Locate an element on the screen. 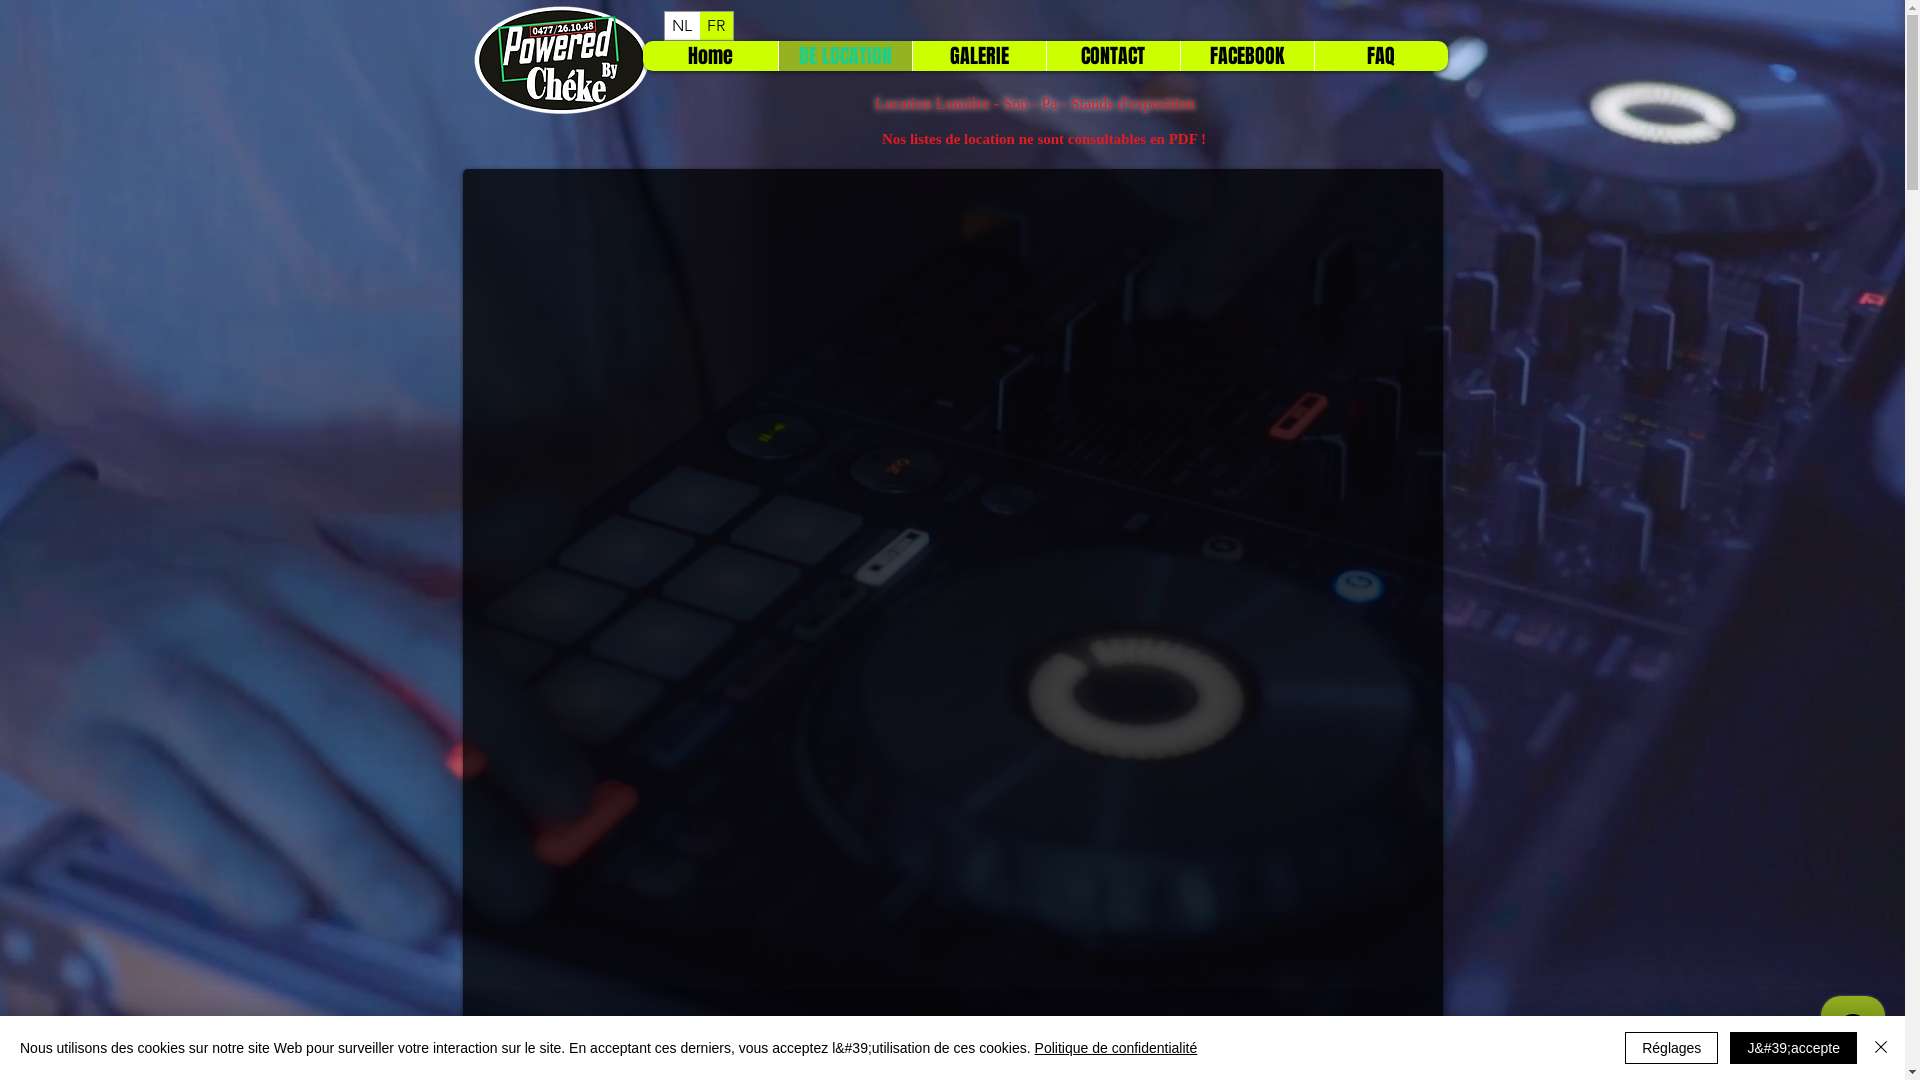 This screenshot has height=1080, width=1920. FACEBOOK is located at coordinates (1247, 56).